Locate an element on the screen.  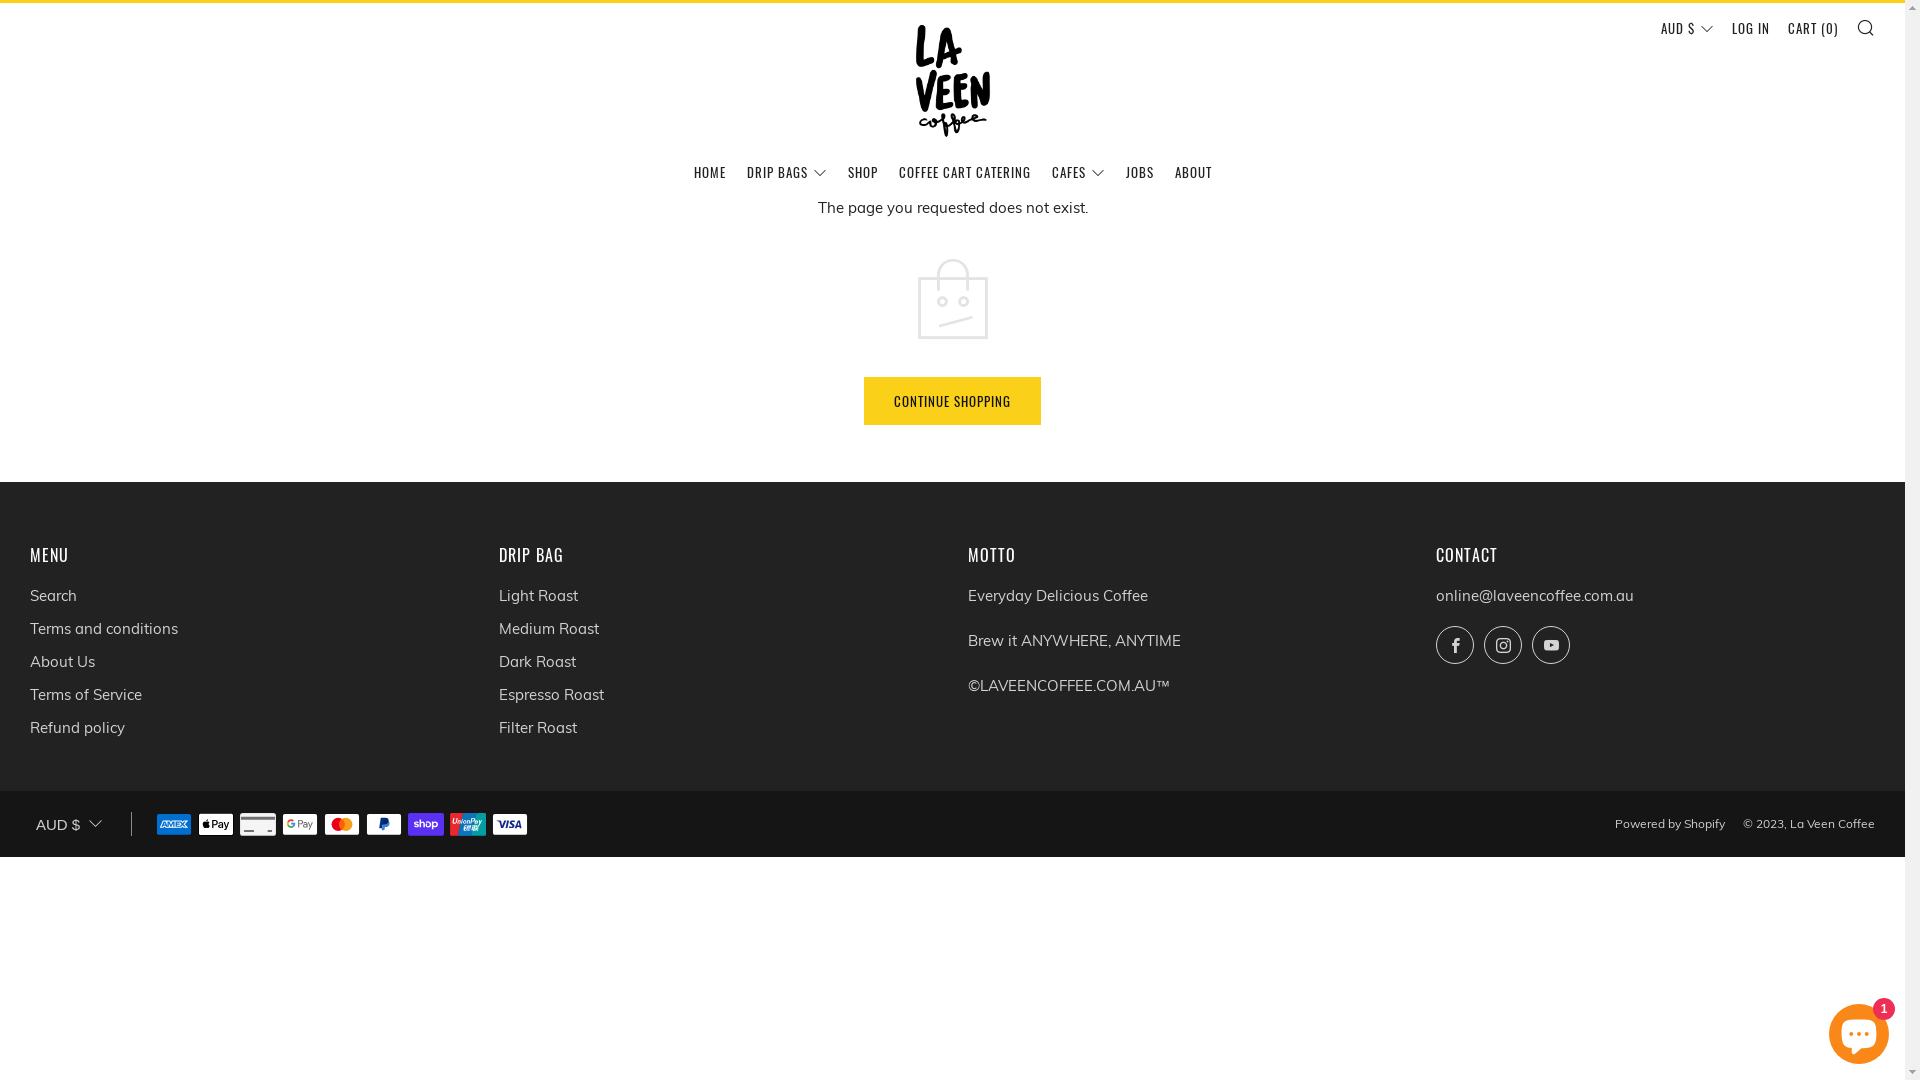
Espresso Roast is located at coordinates (552, 694).